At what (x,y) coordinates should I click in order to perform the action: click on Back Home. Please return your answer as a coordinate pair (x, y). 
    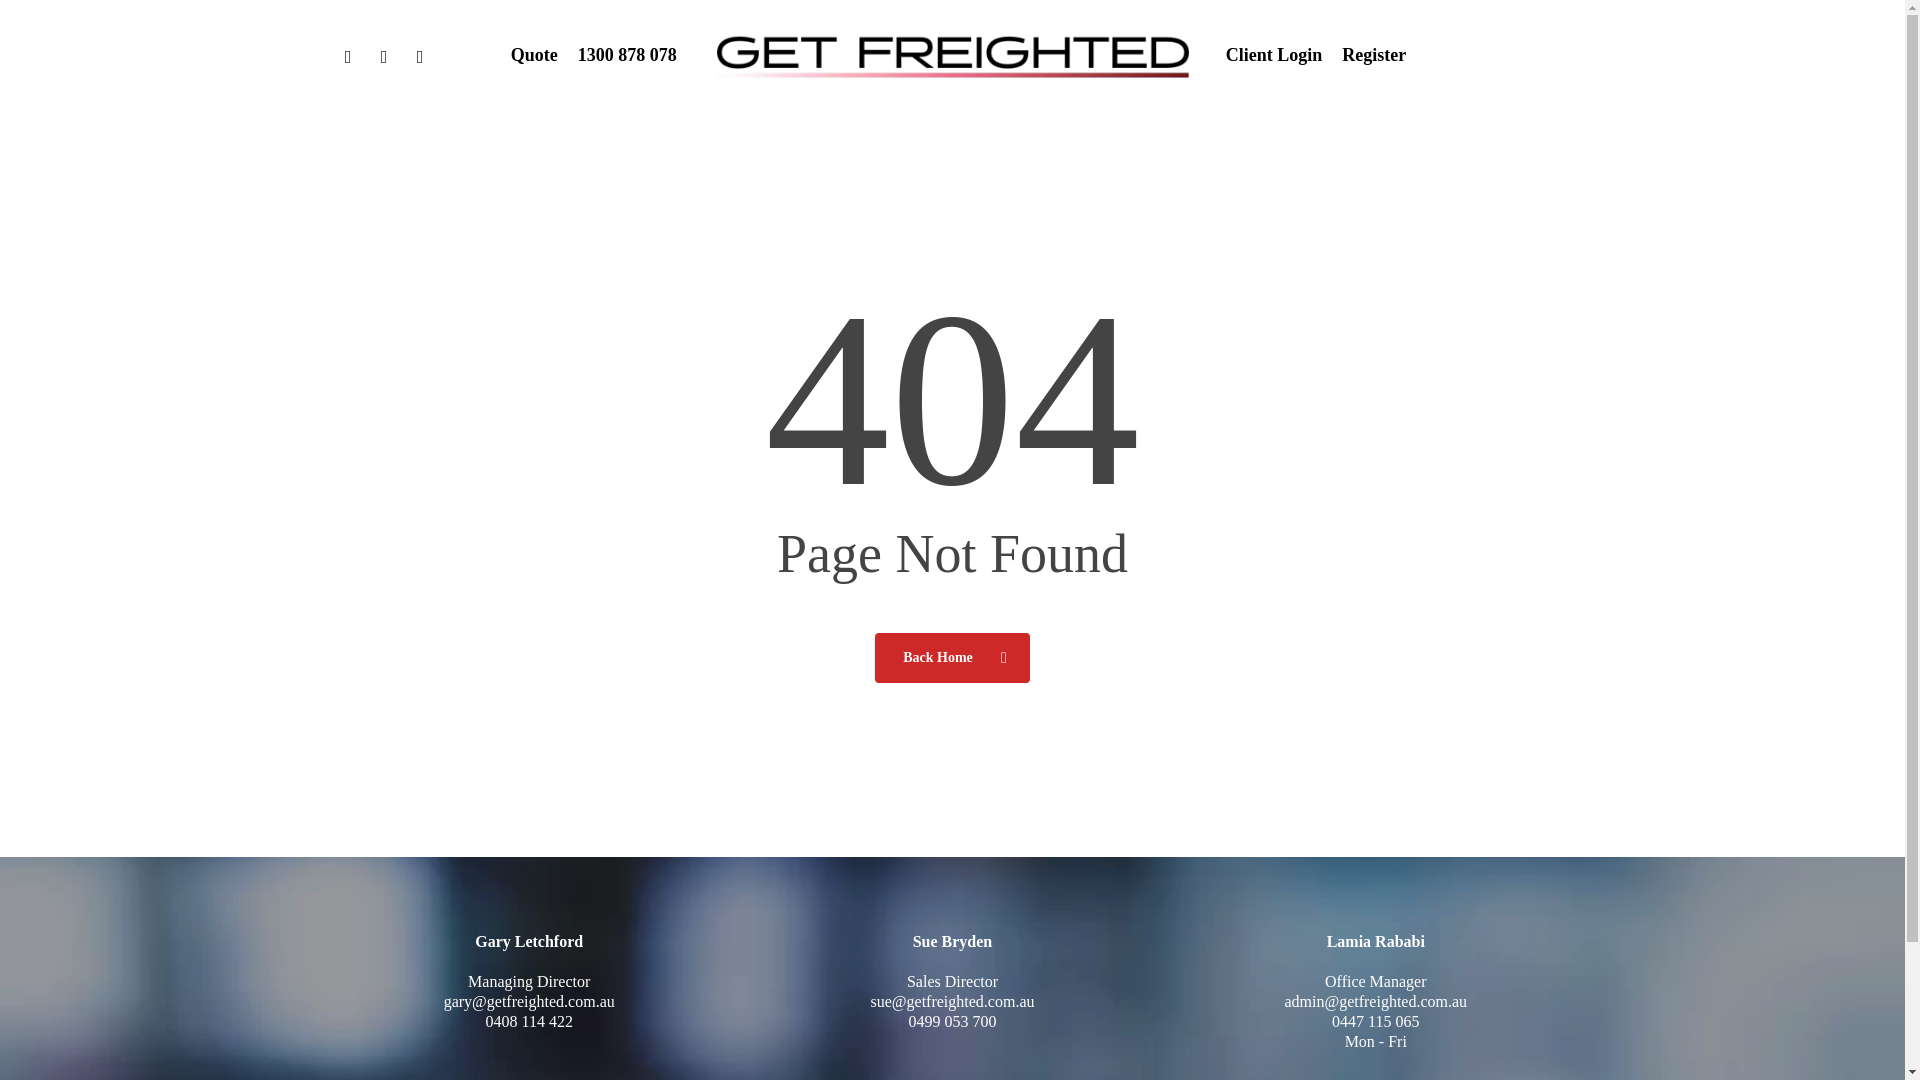
    Looking at the image, I should click on (952, 656).